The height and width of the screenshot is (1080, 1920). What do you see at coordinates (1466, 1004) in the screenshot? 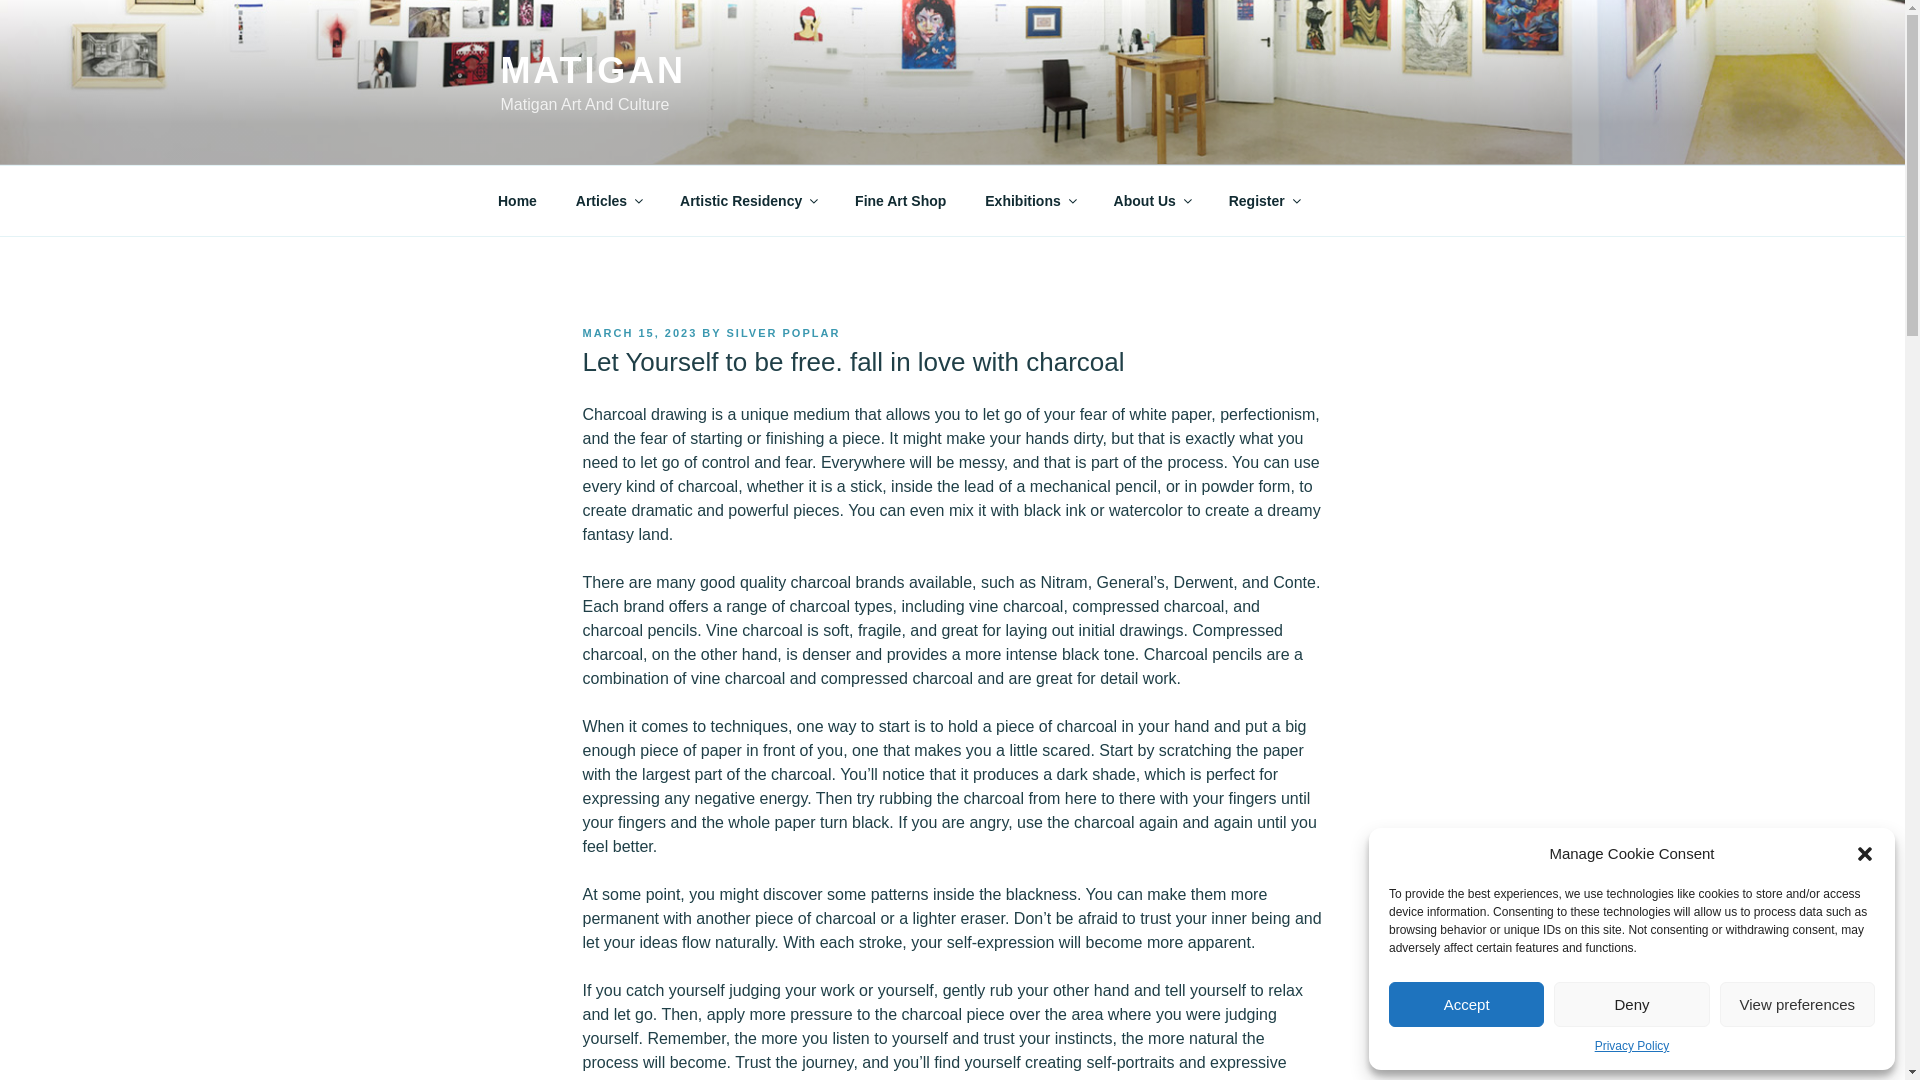
I see `Accept` at bounding box center [1466, 1004].